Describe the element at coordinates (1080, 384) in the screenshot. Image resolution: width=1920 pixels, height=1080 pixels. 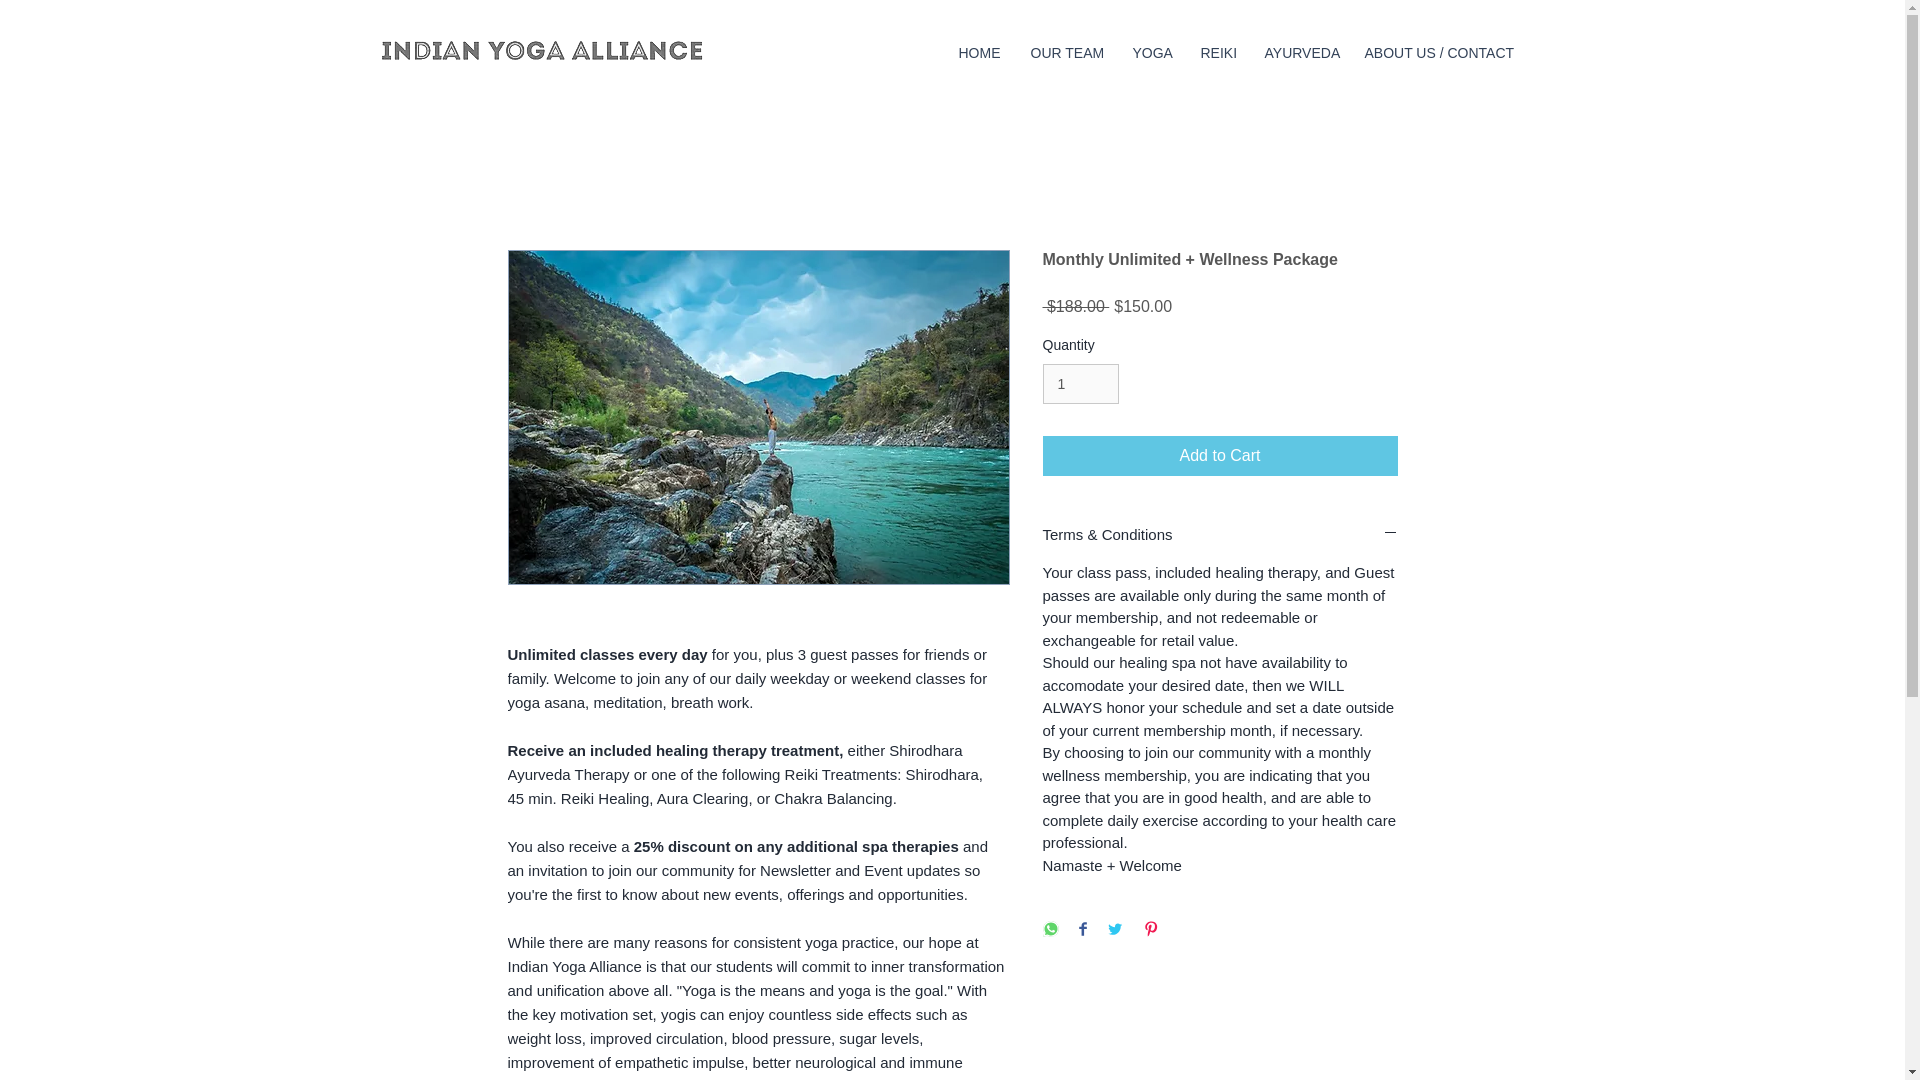
I see `1` at that location.